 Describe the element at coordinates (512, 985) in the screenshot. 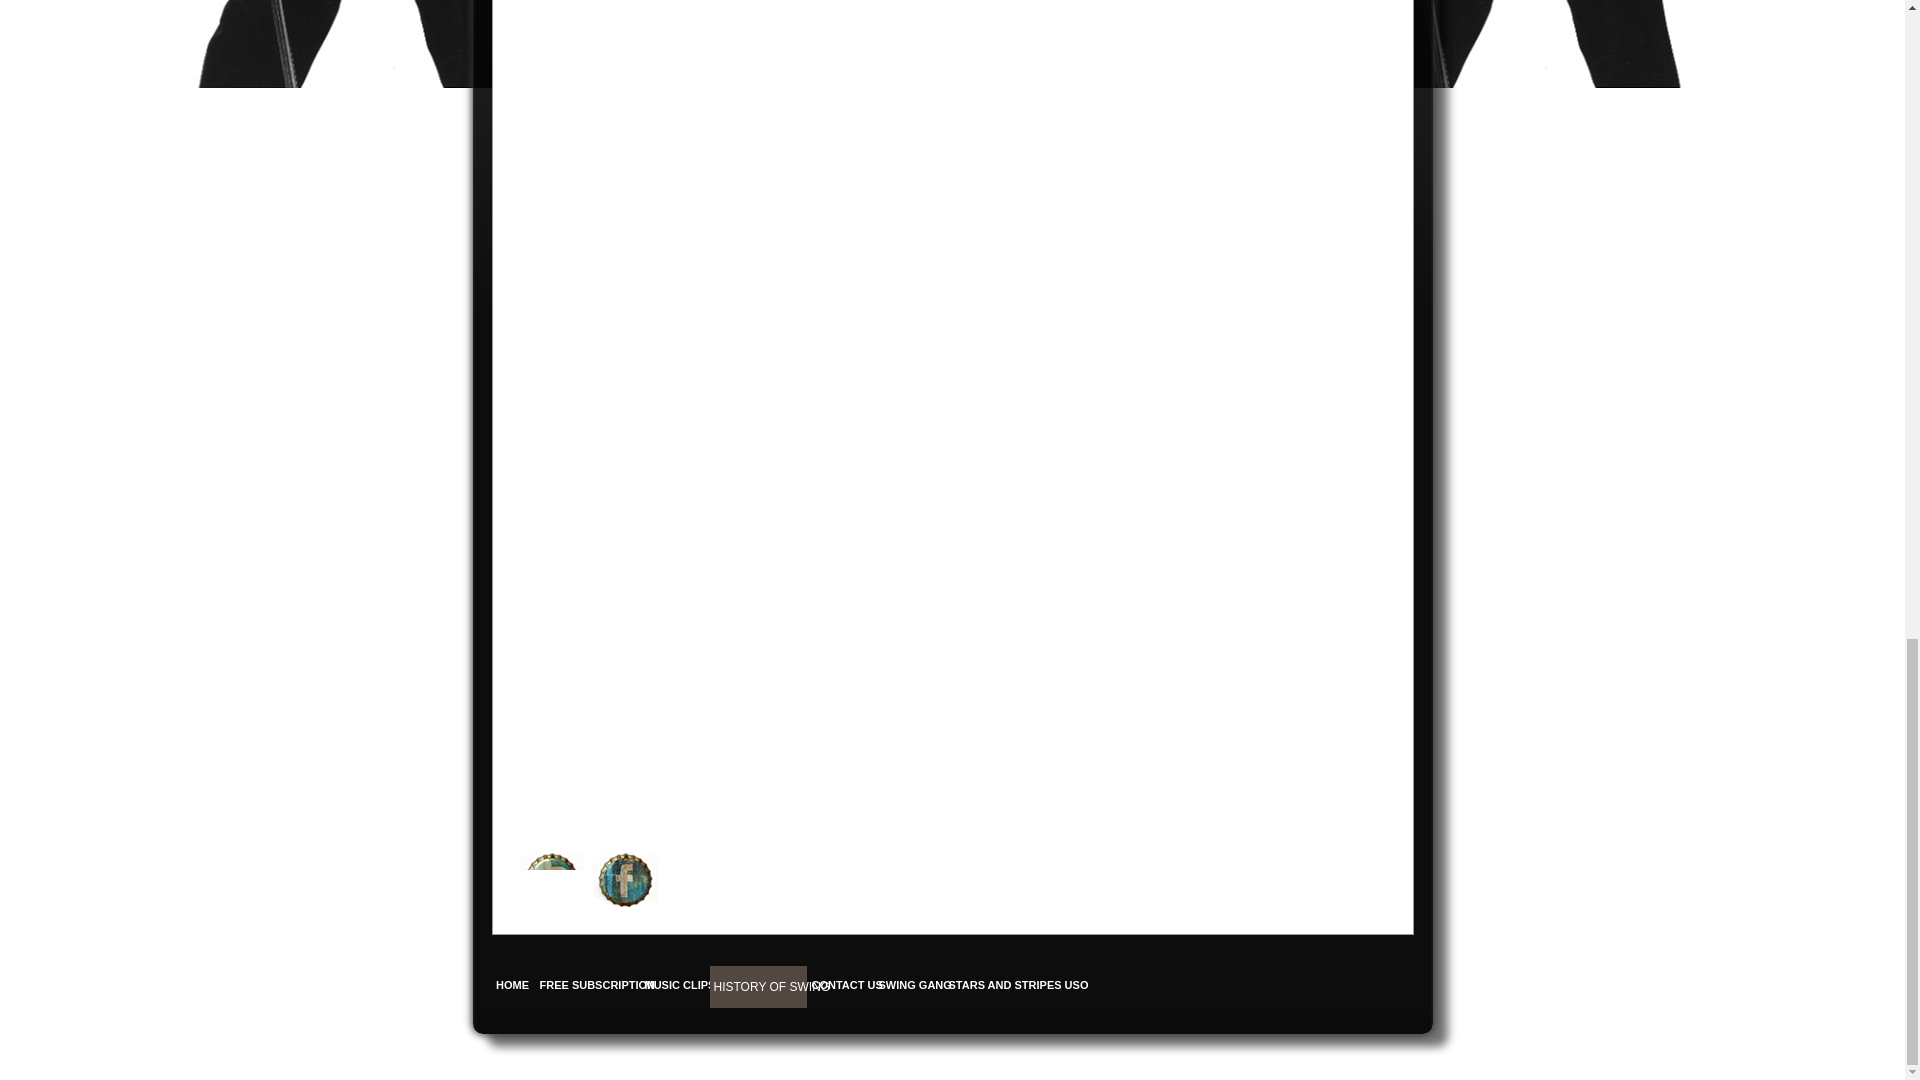

I see `HOME` at that location.